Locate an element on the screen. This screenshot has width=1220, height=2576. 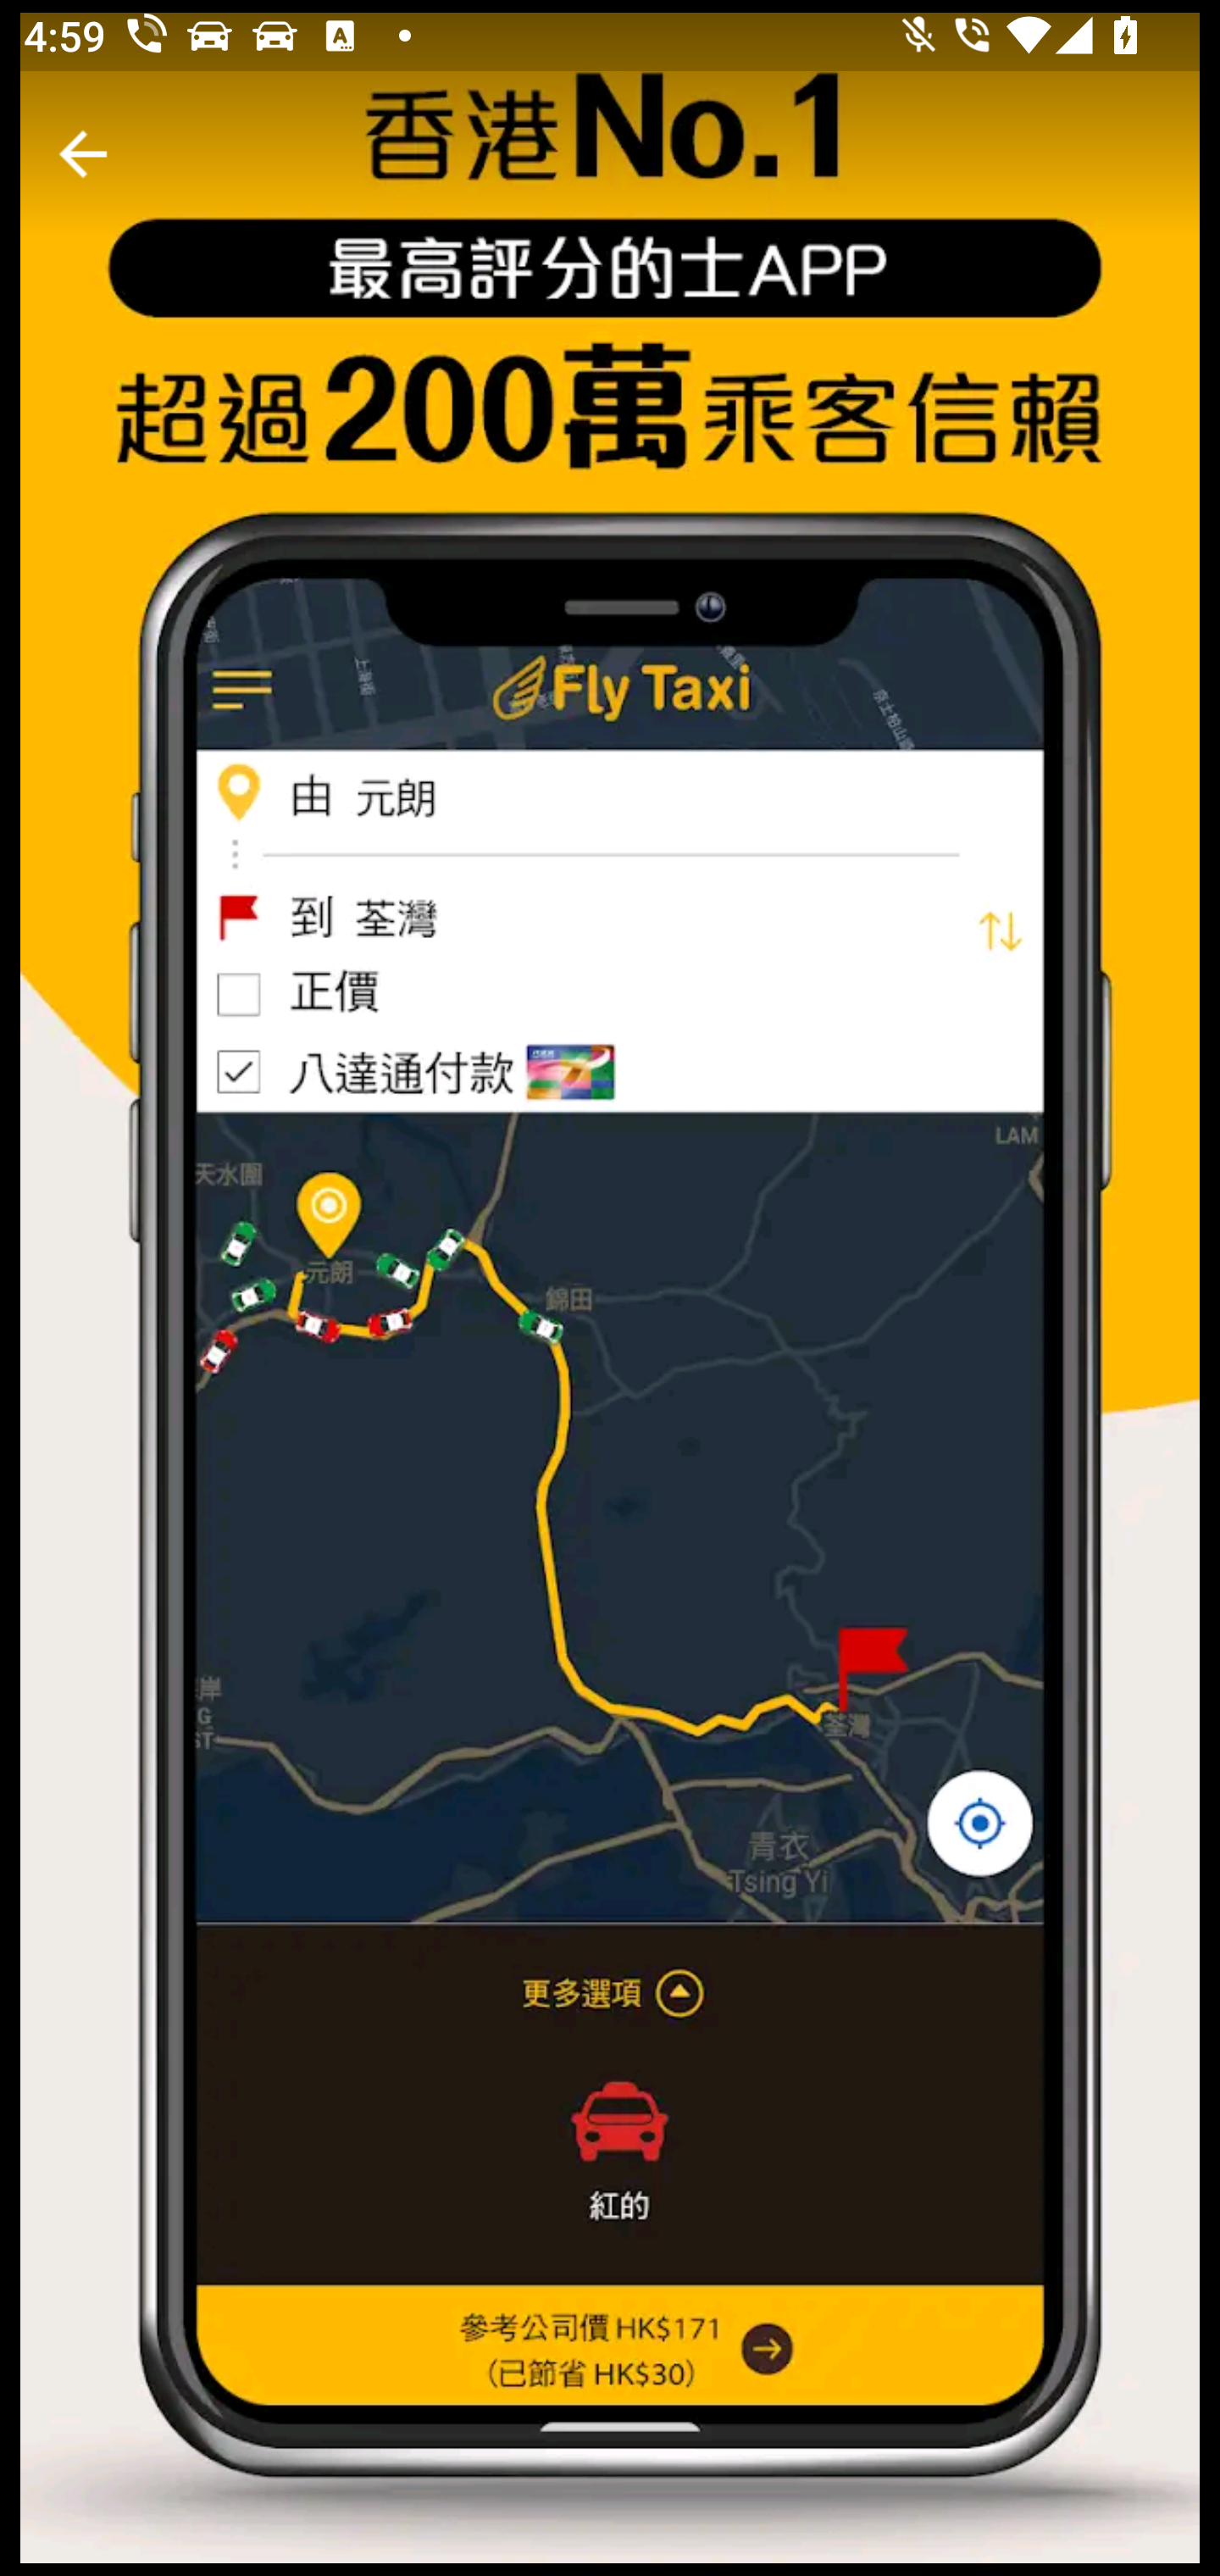
Back is located at coordinates (83, 154).